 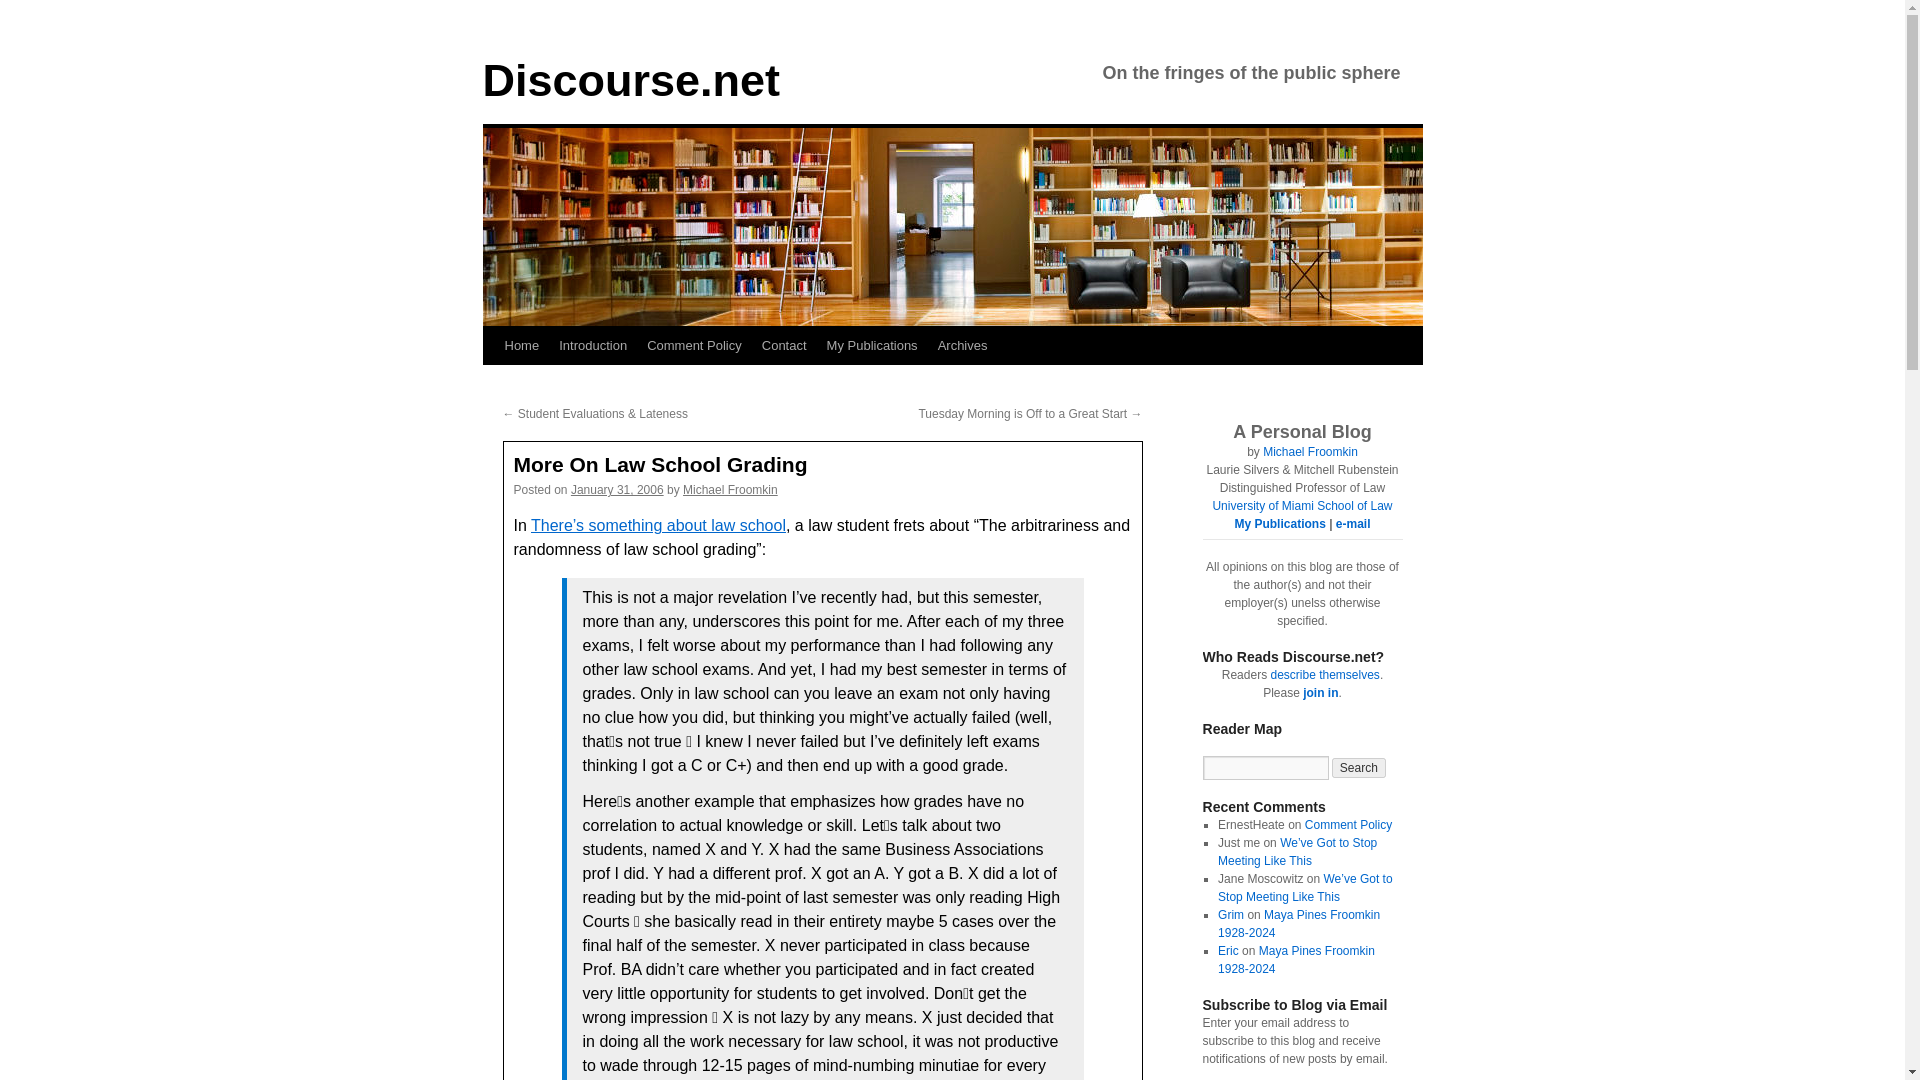 What do you see at coordinates (872, 346) in the screenshot?
I see `My Publications` at bounding box center [872, 346].